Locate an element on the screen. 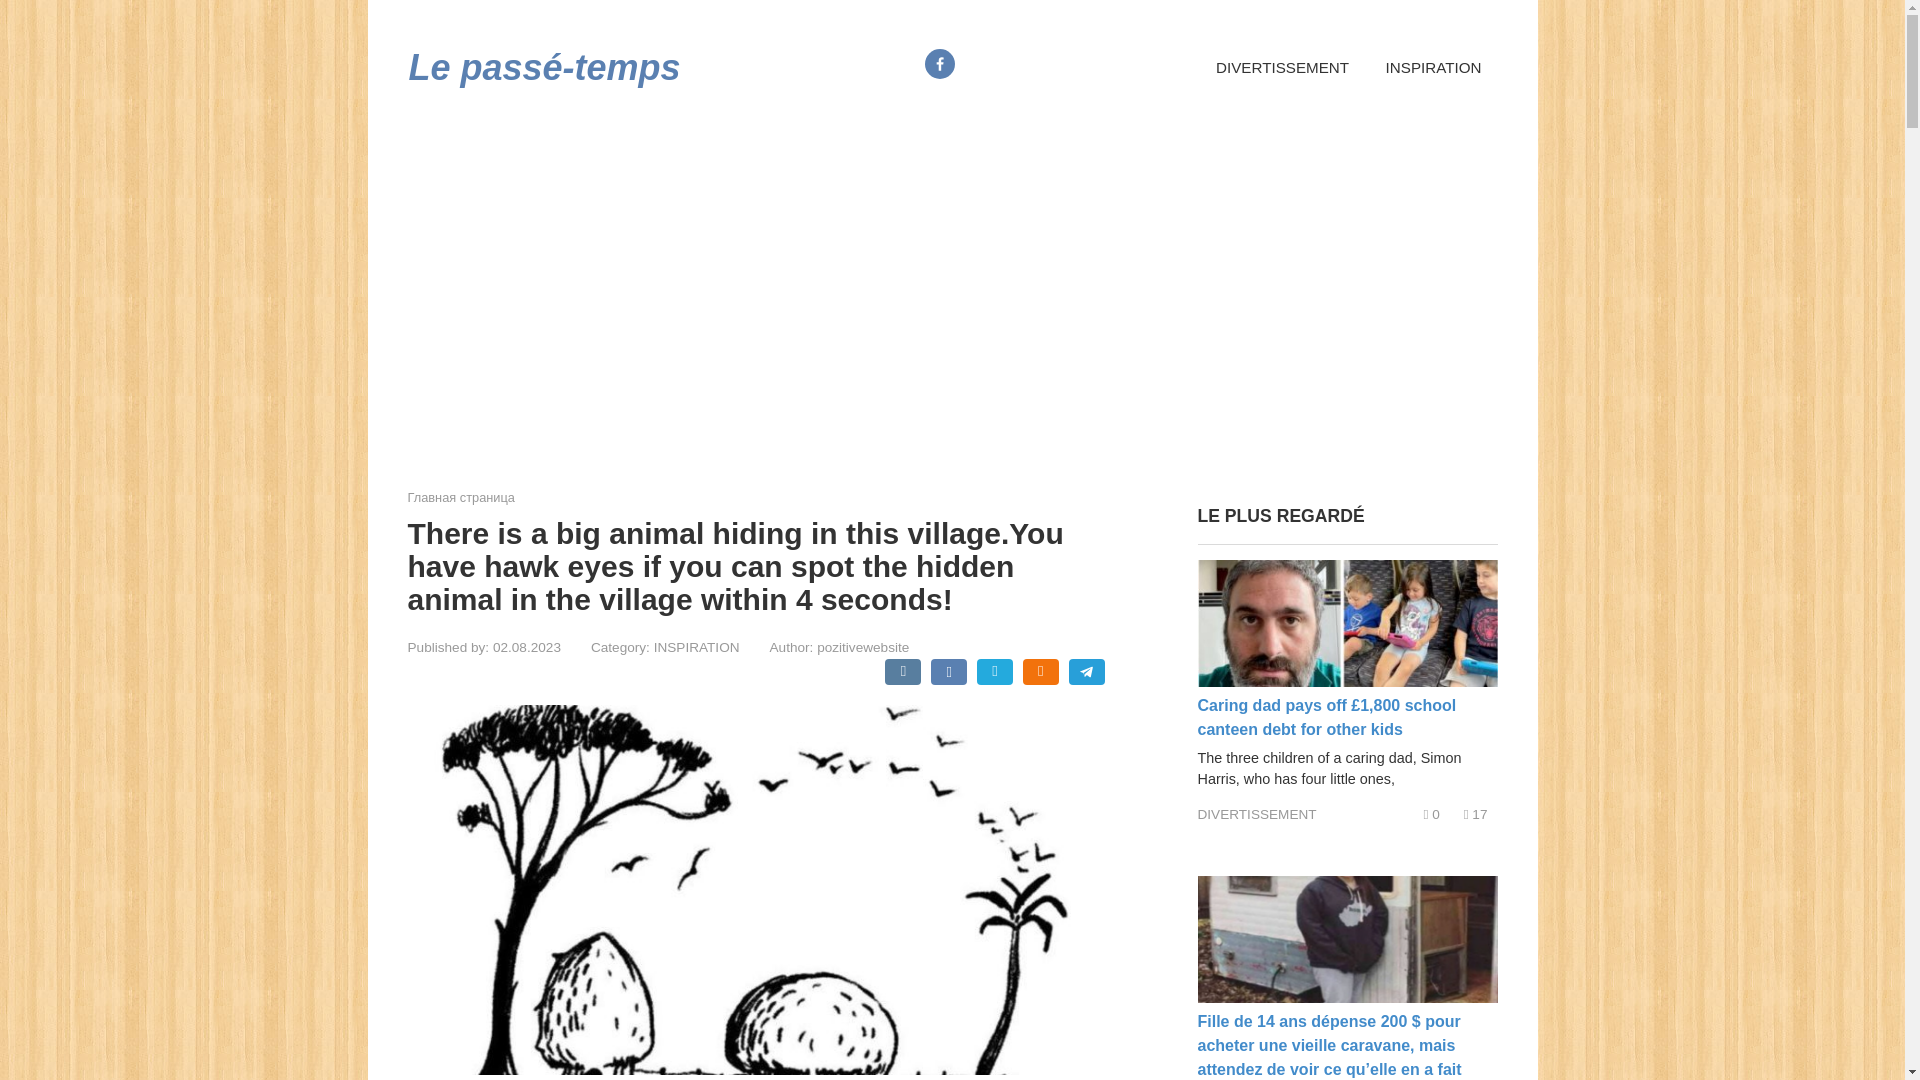  INSPIRATION is located at coordinates (696, 647).